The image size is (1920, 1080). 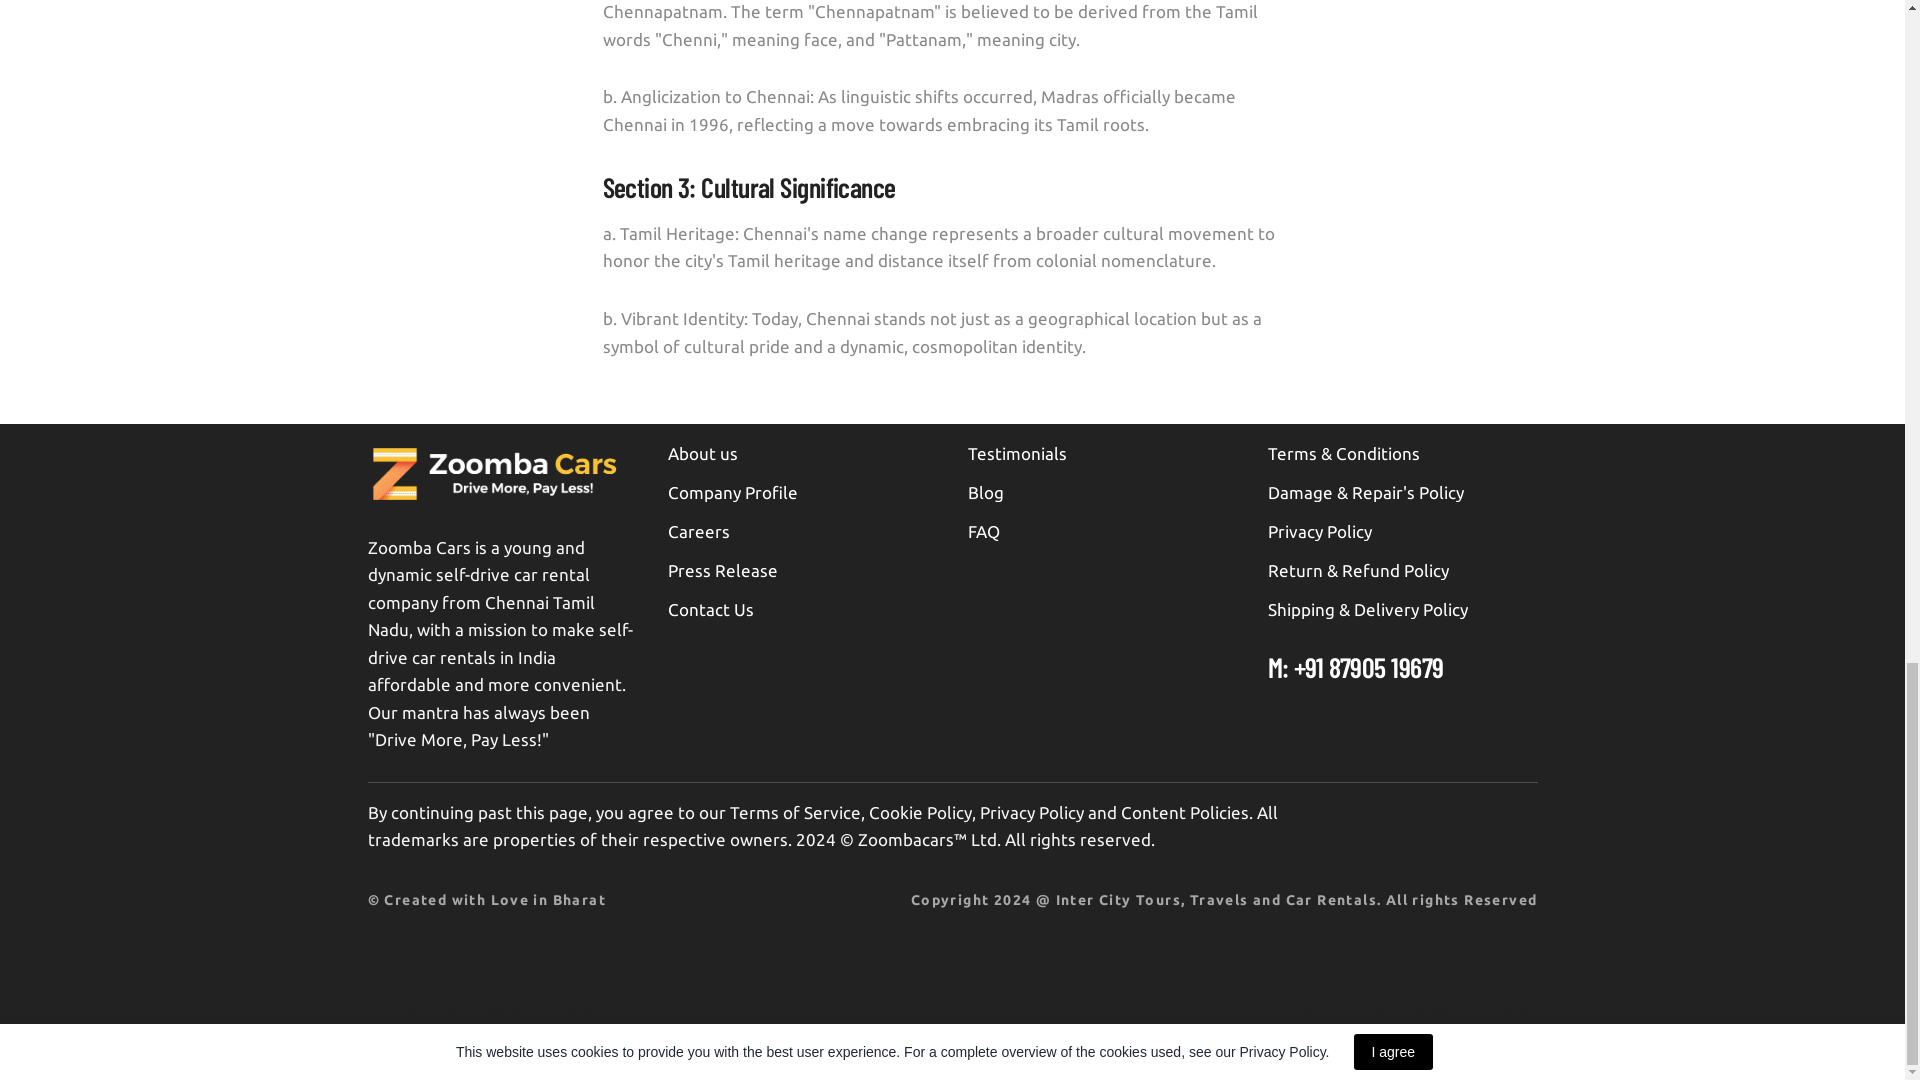 What do you see at coordinates (711, 609) in the screenshot?
I see `Contact Us` at bounding box center [711, 609].